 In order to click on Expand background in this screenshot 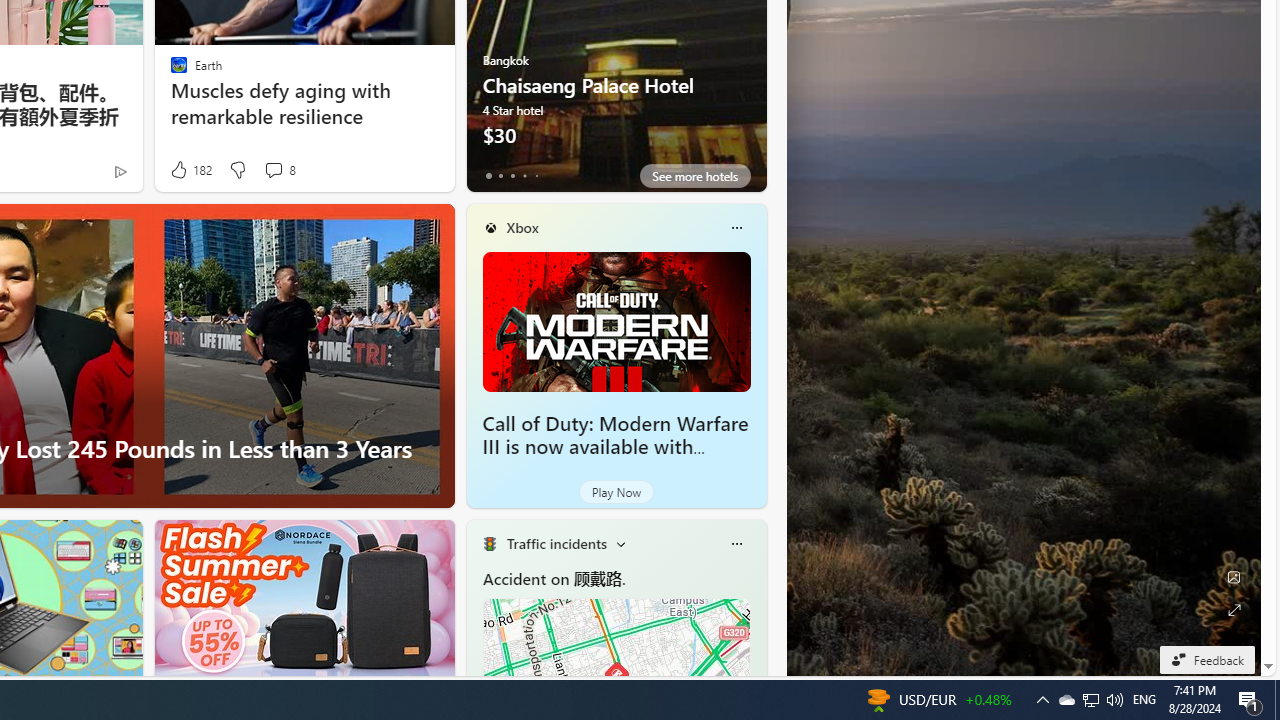, I will do `click(1234, 610)`.